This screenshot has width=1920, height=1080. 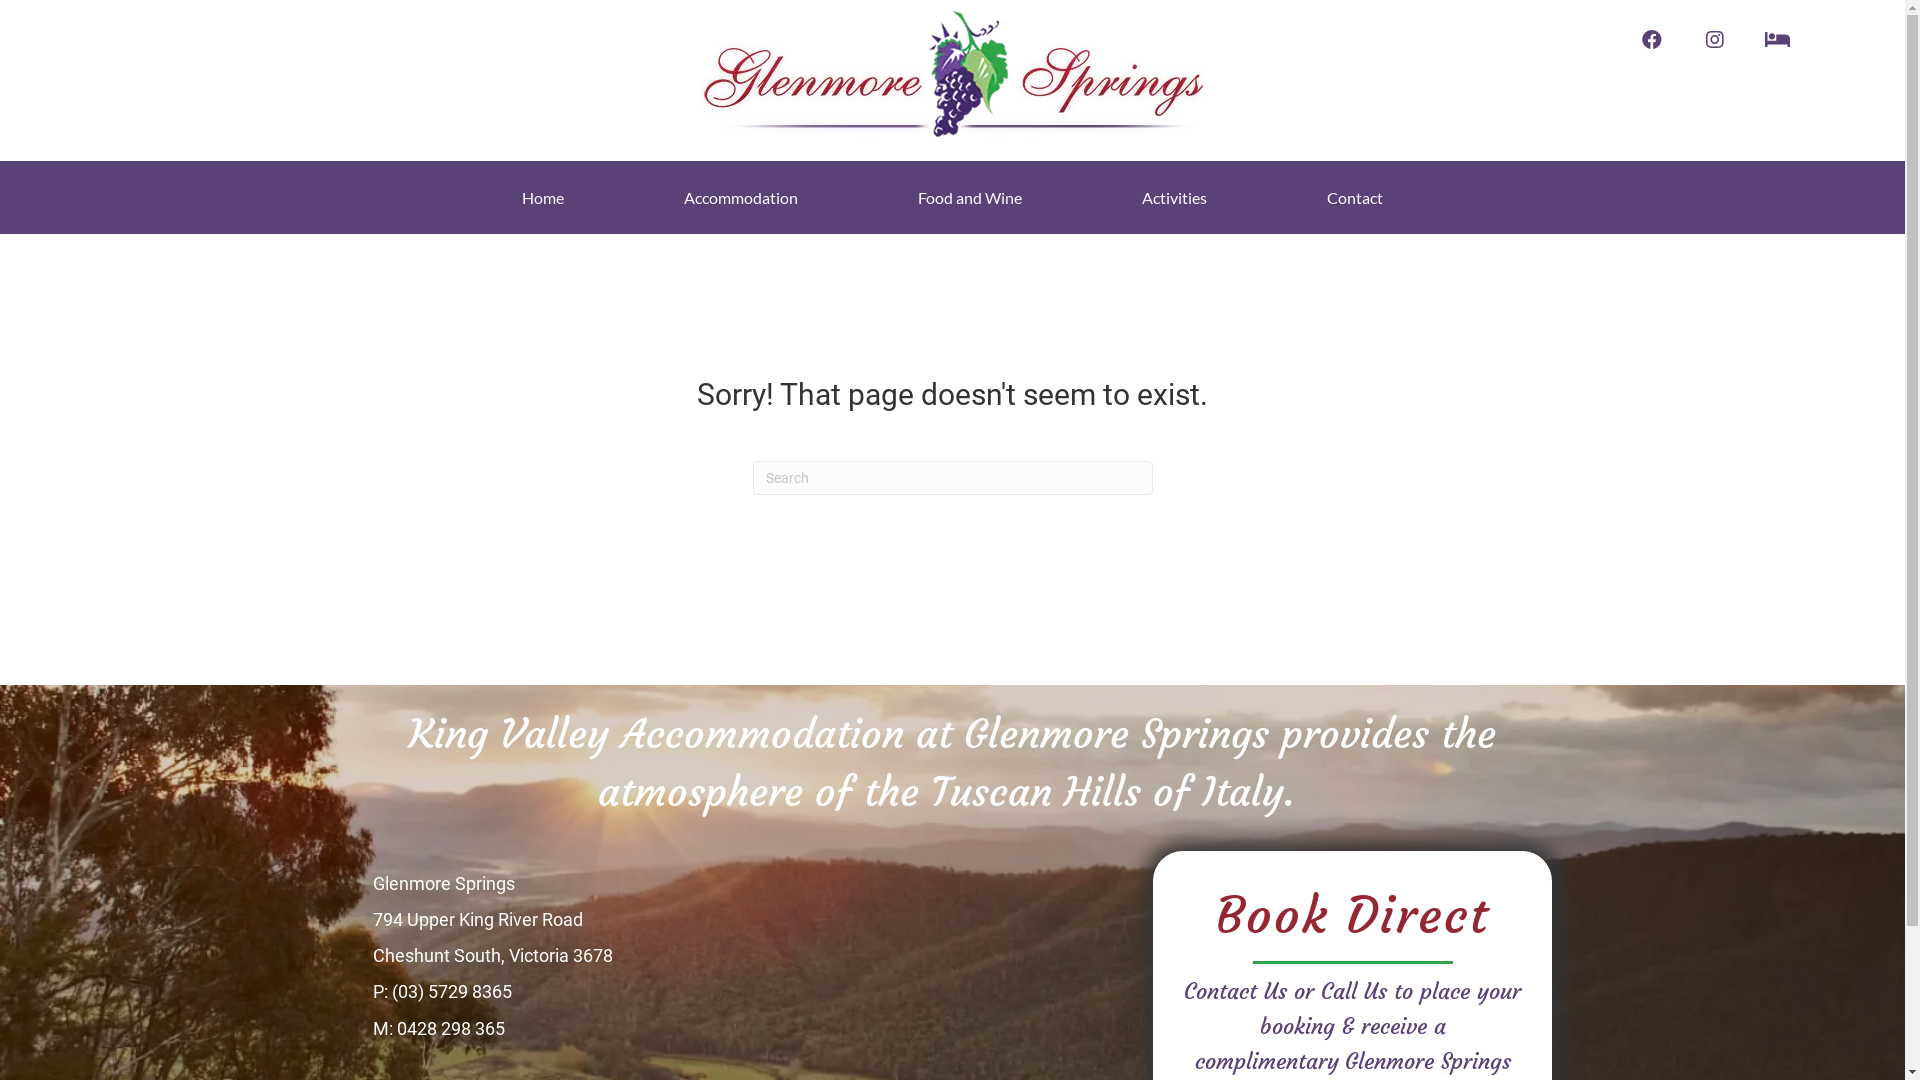 What do you see at coordinates (952, 70) in the screenshot?
I see `Glenmore LOGO` at bounding box center [952, 70].